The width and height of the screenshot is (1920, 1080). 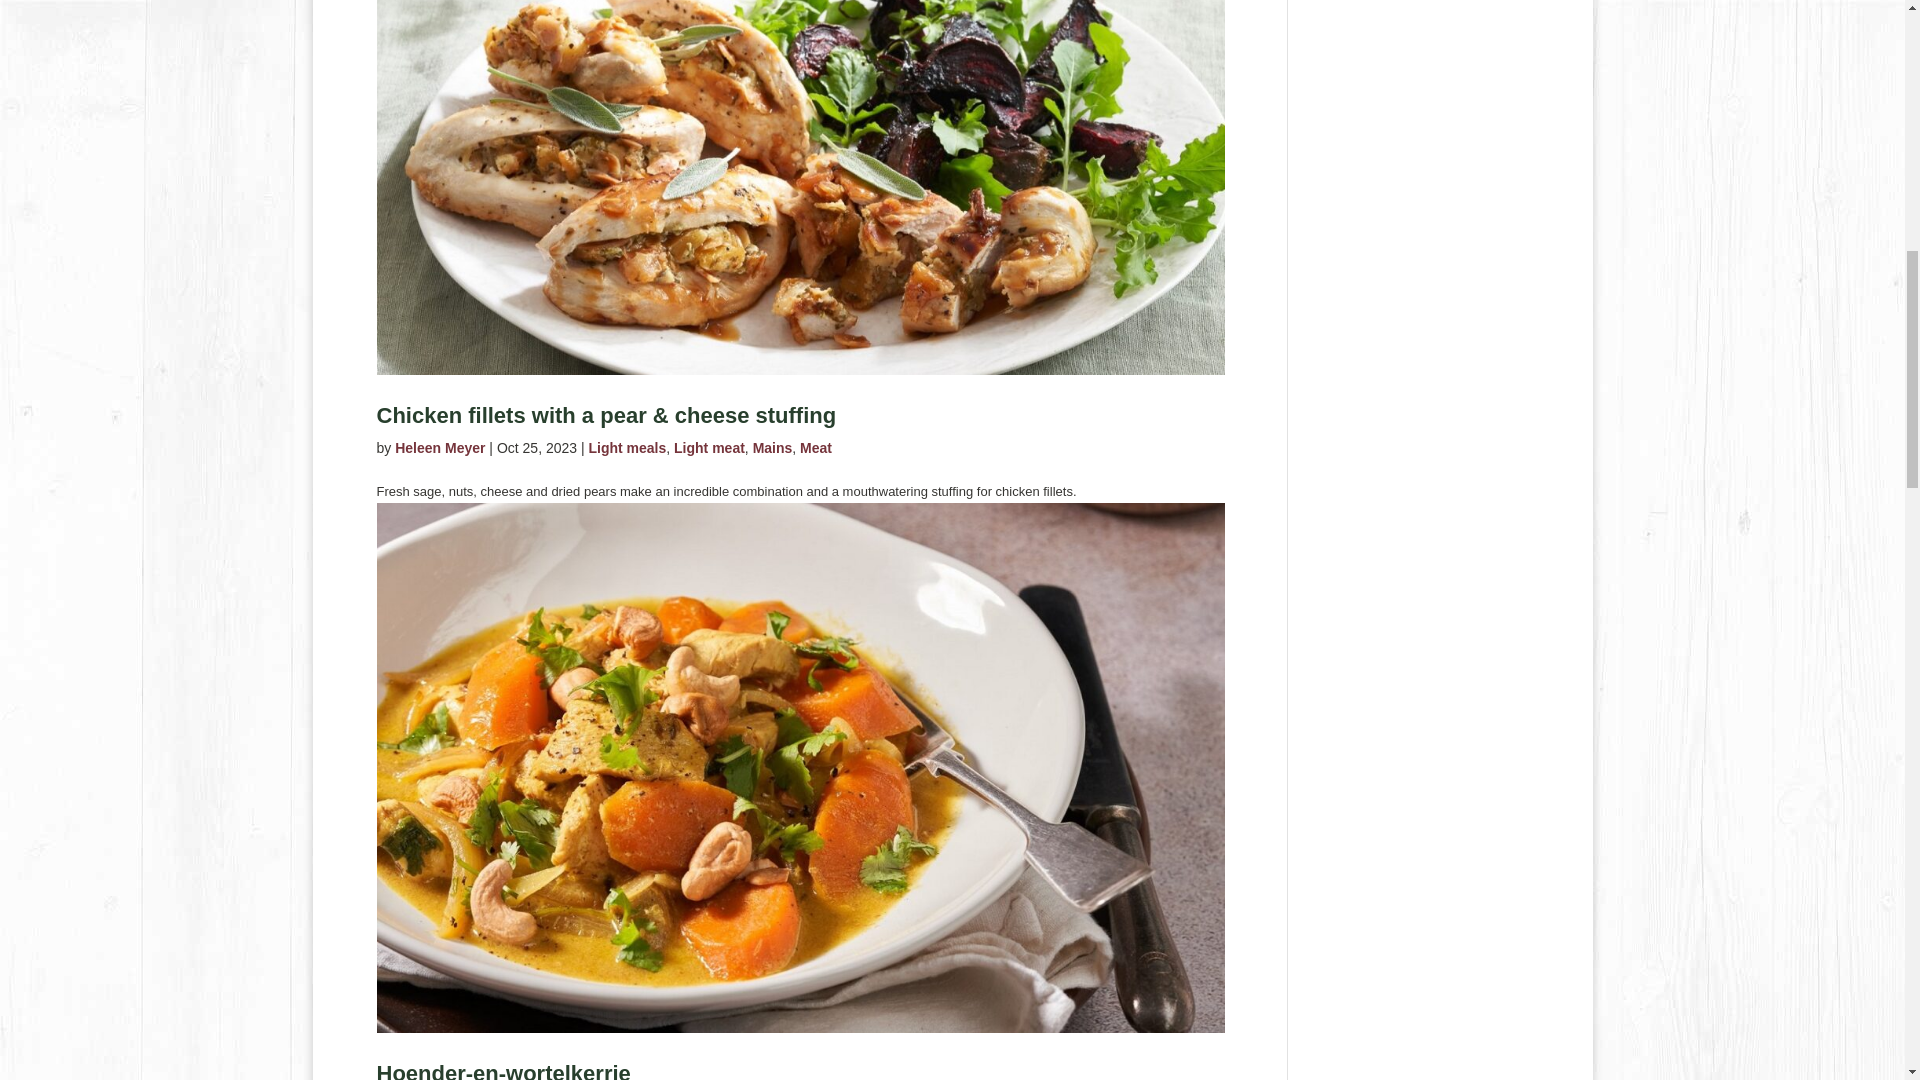 What do you see at coordinates (772, 447) in the screenshot?
I see `Mains` at bounding box center [772, 447].